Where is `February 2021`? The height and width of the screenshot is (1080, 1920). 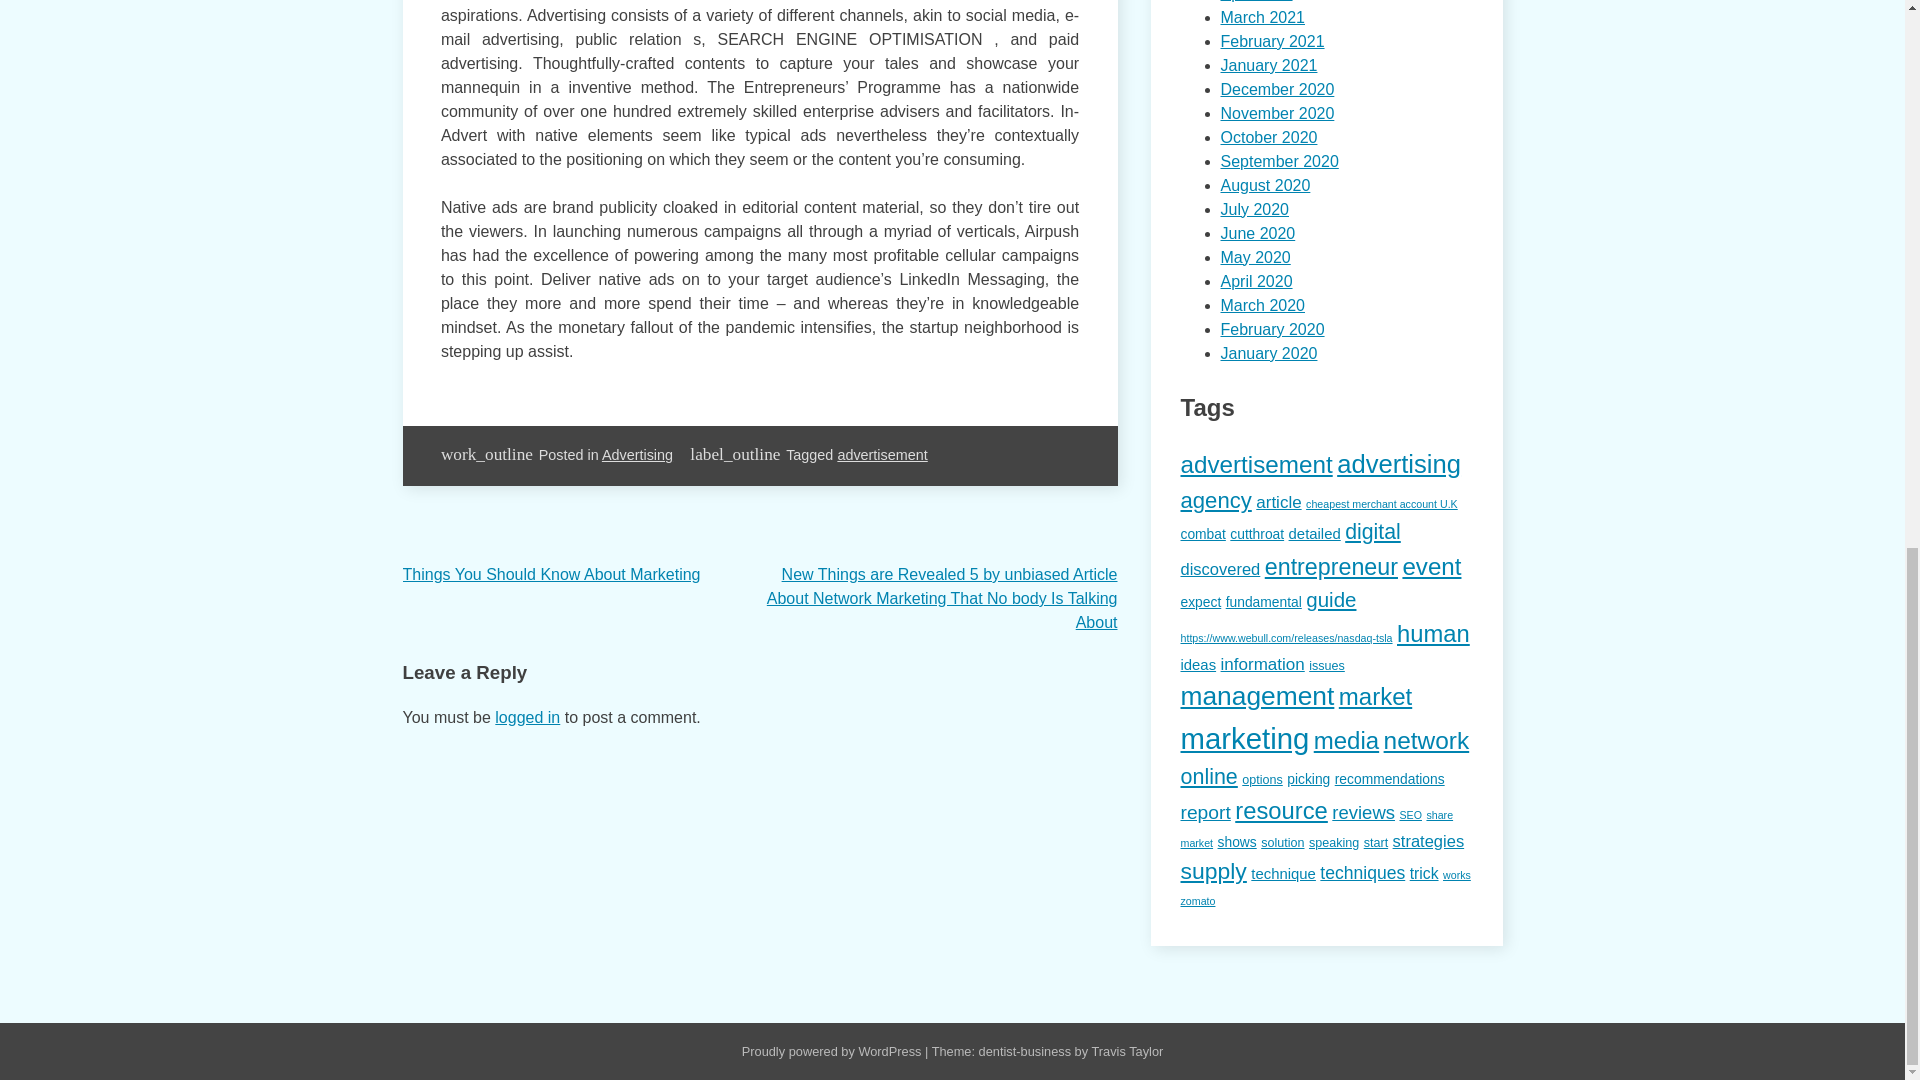
February 2021 is located at coordinates (1272, 41).